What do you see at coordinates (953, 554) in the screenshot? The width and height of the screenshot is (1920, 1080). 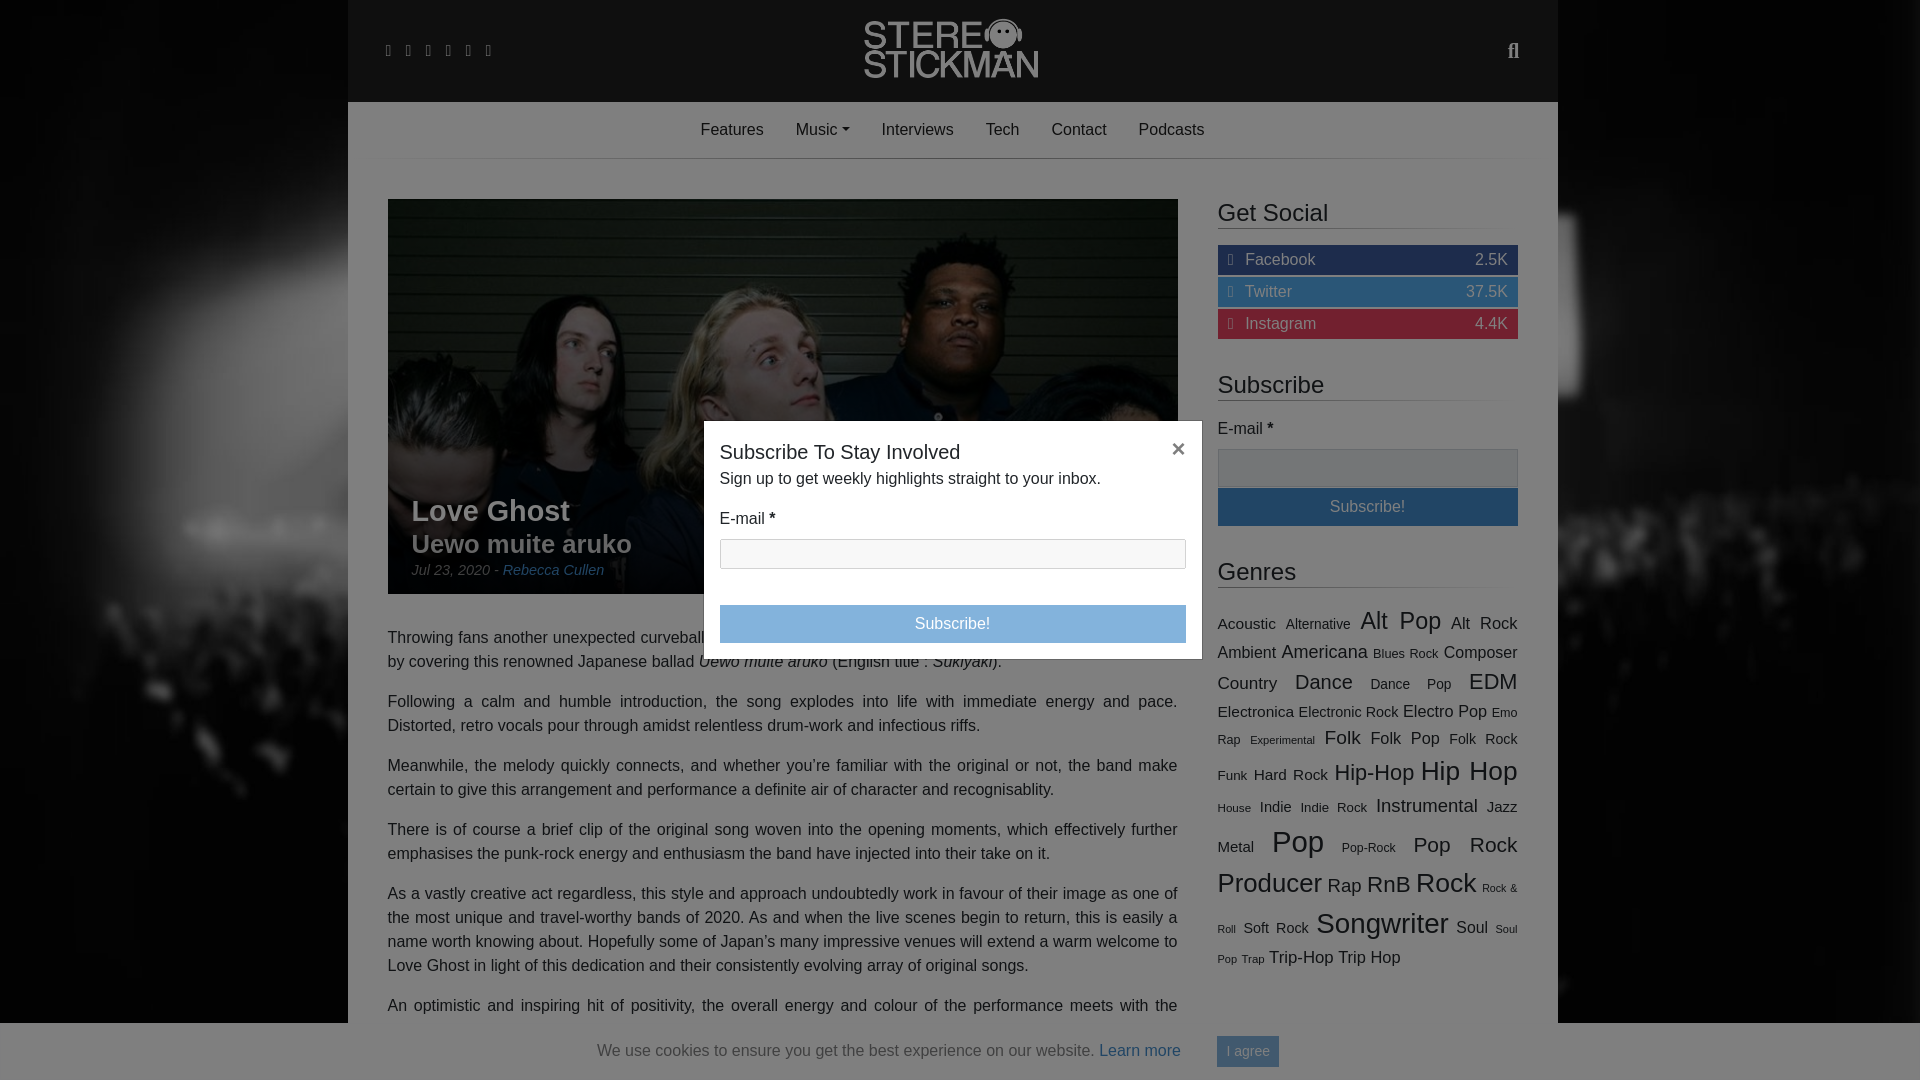 I see `E-mail` at bounding box center [953, 554].